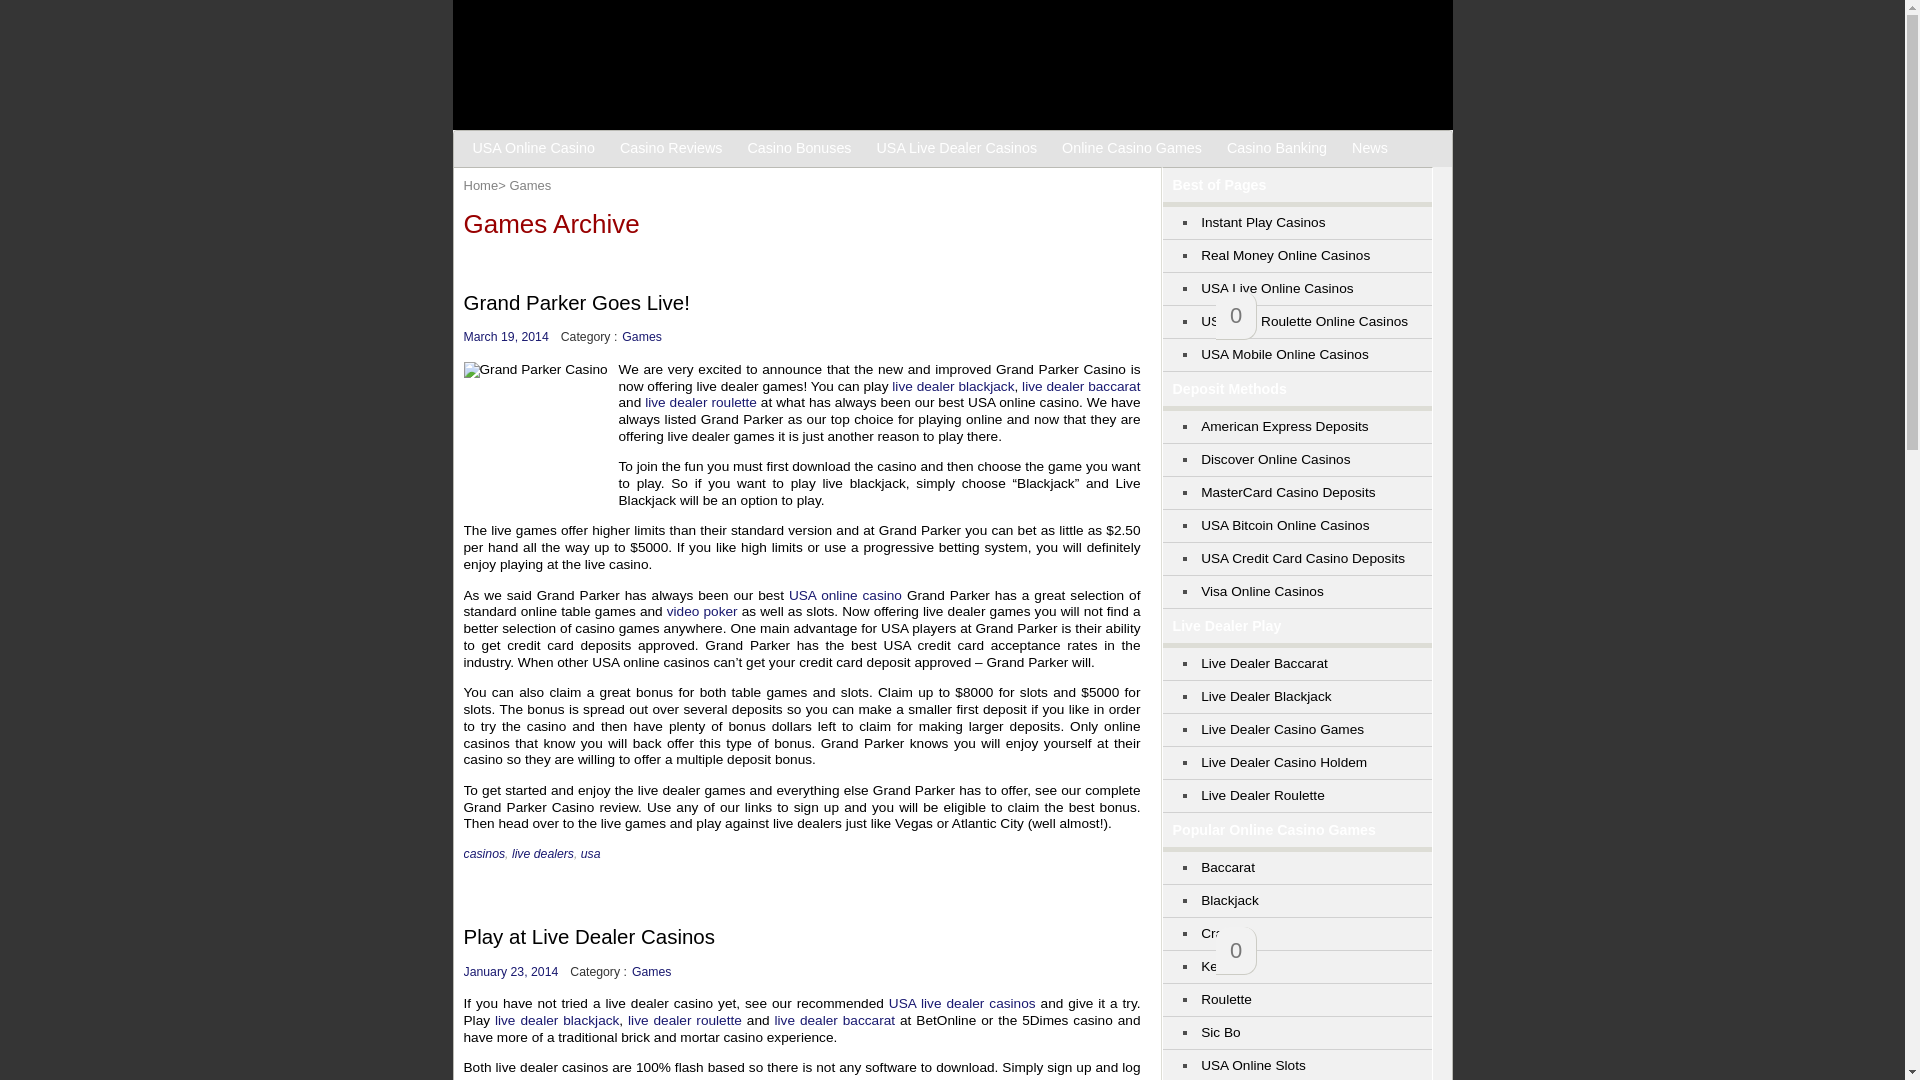 The height and width of the screenshot is (1080, 1920). What do you see at coordinates (537, 148) in the screenshot?
I see `USA Online Casino` at bounding box center [537, 148].